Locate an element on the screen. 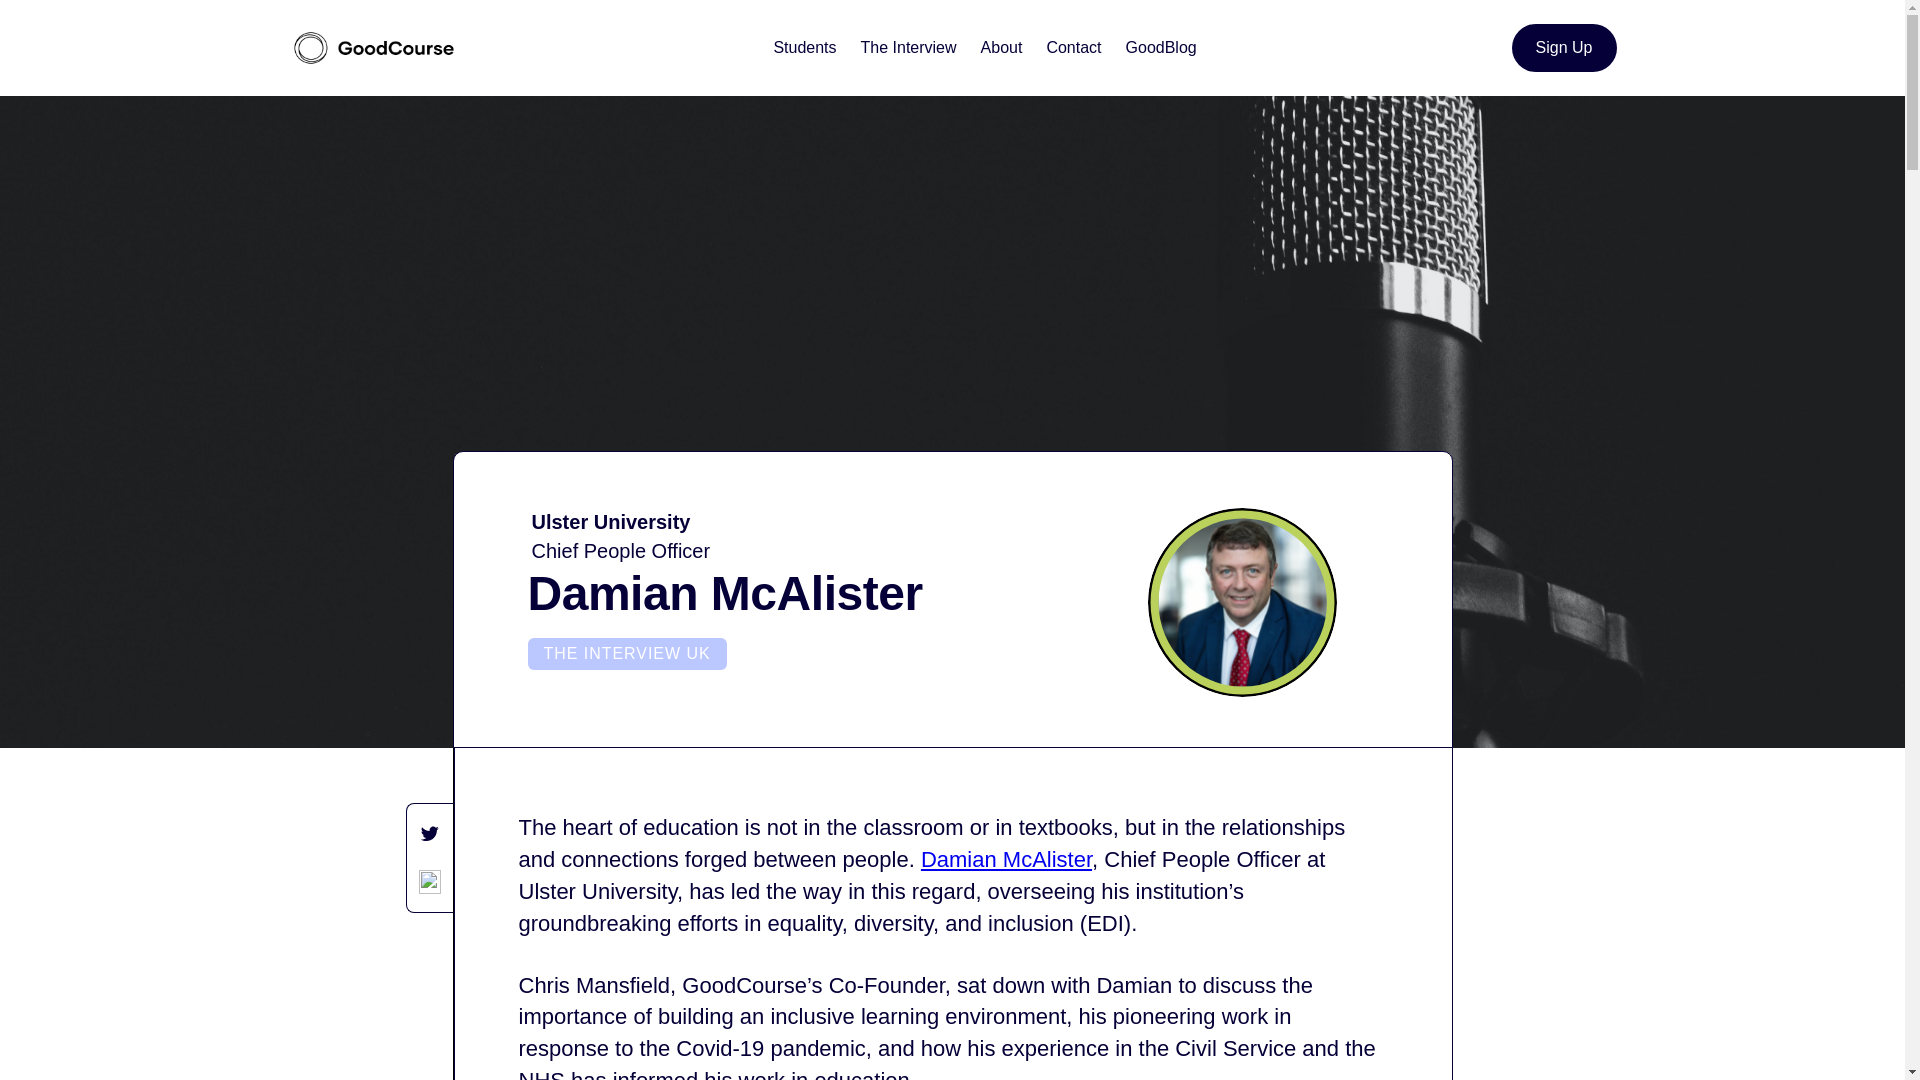 The image size is (1920, 1080). Sign Up is located at coordinates (1564, 48).